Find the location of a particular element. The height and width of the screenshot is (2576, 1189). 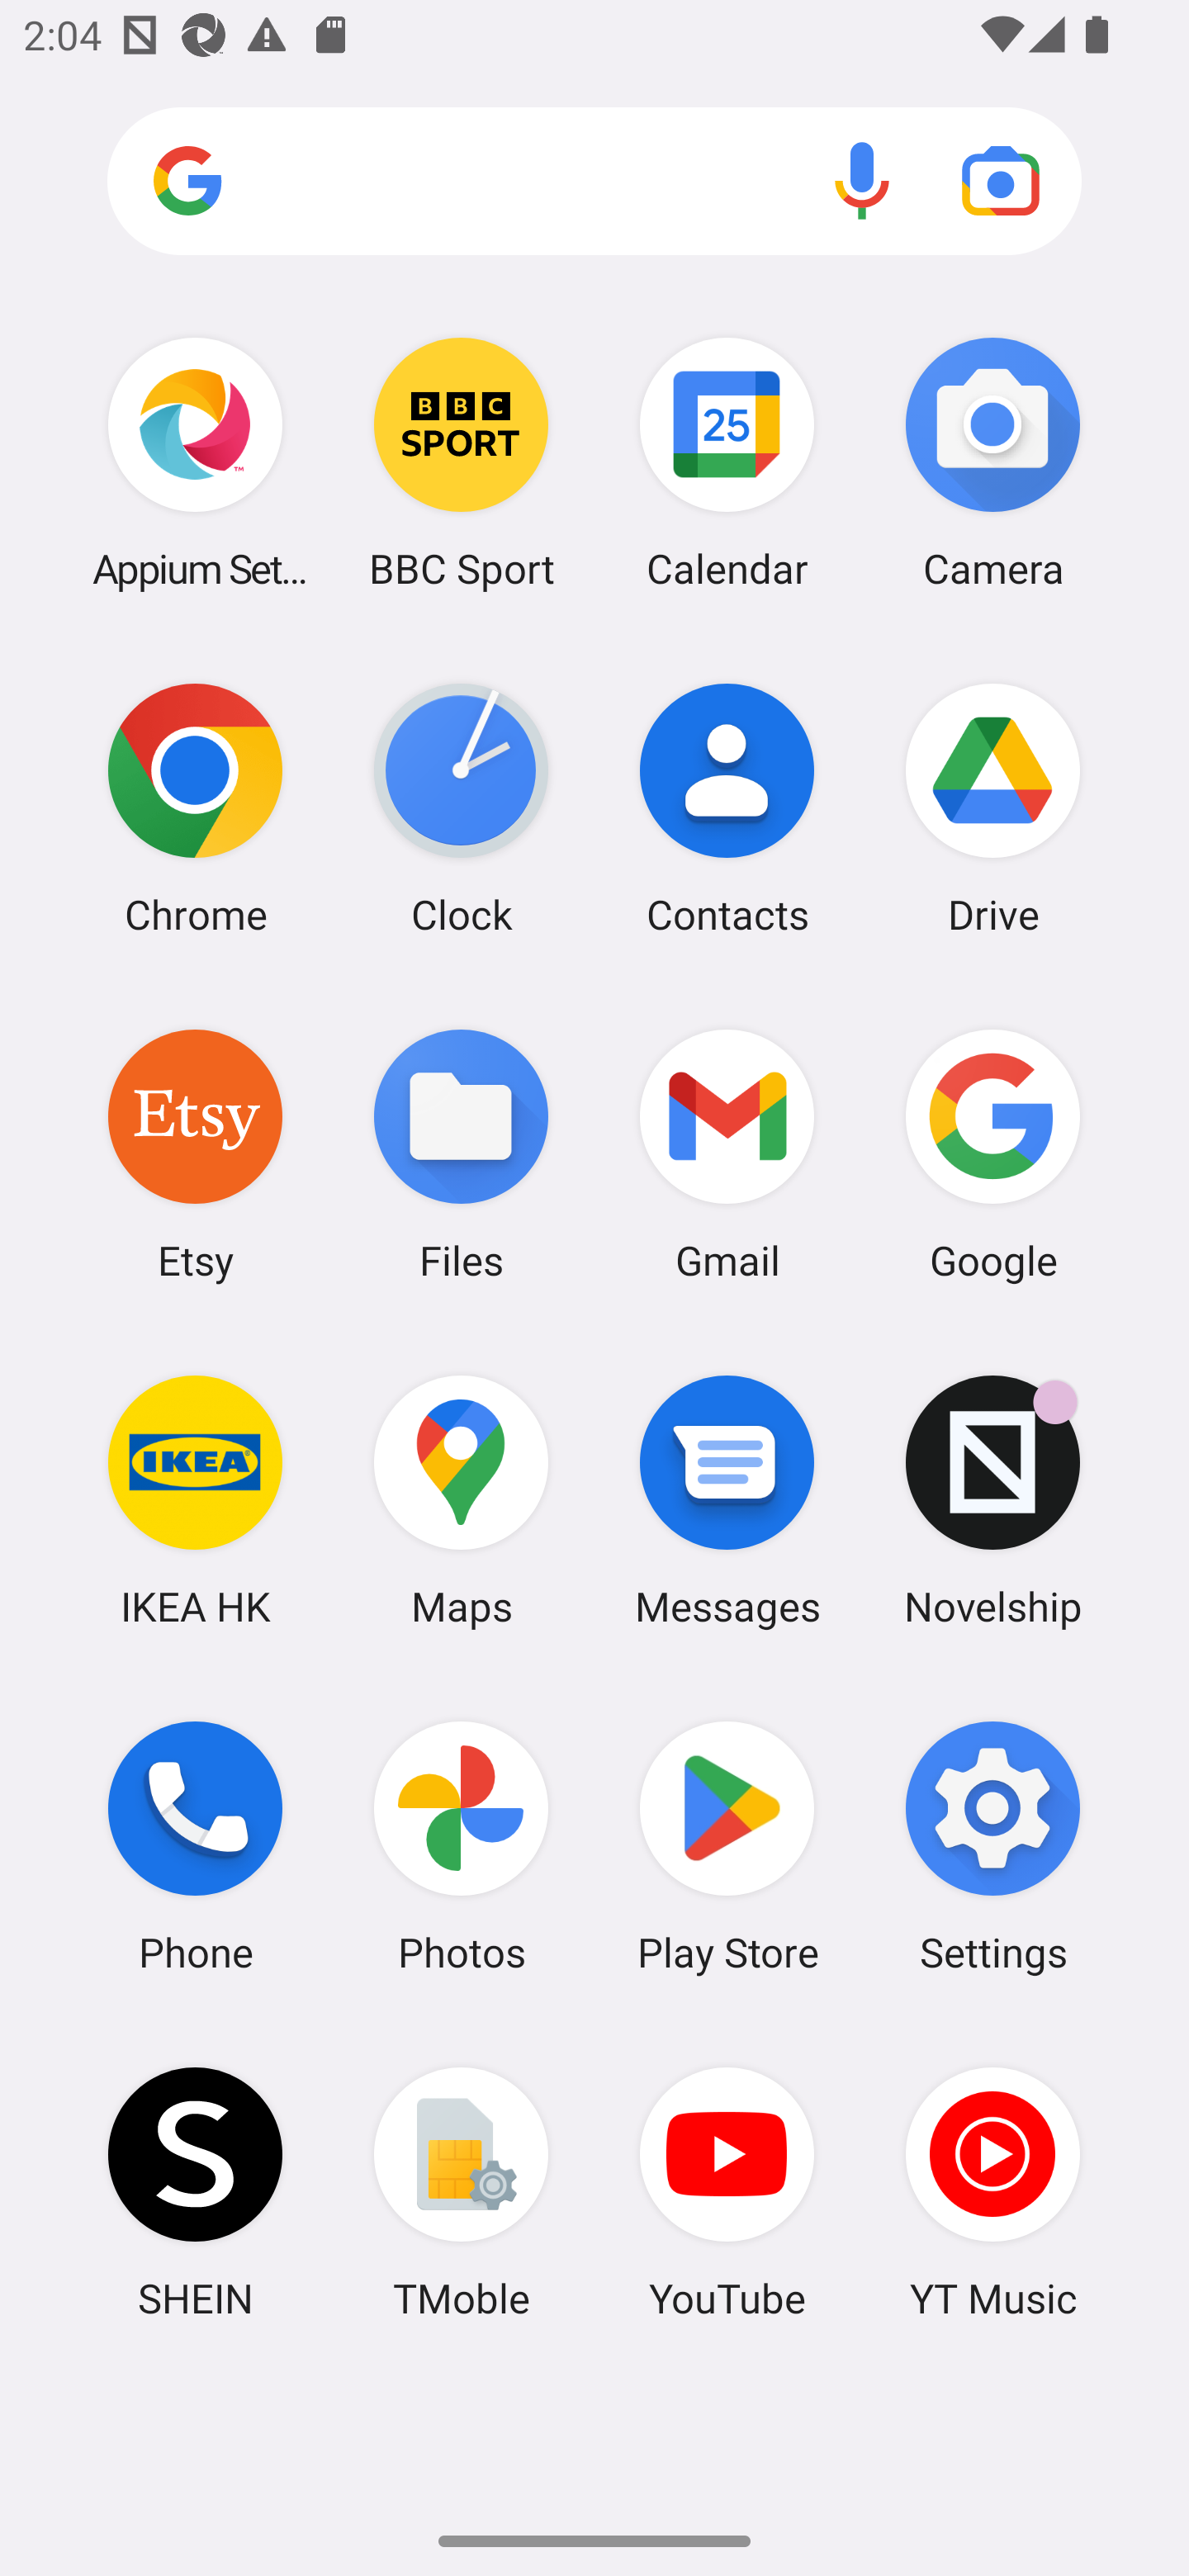

Etsy is located at coordinates (195, 1153).